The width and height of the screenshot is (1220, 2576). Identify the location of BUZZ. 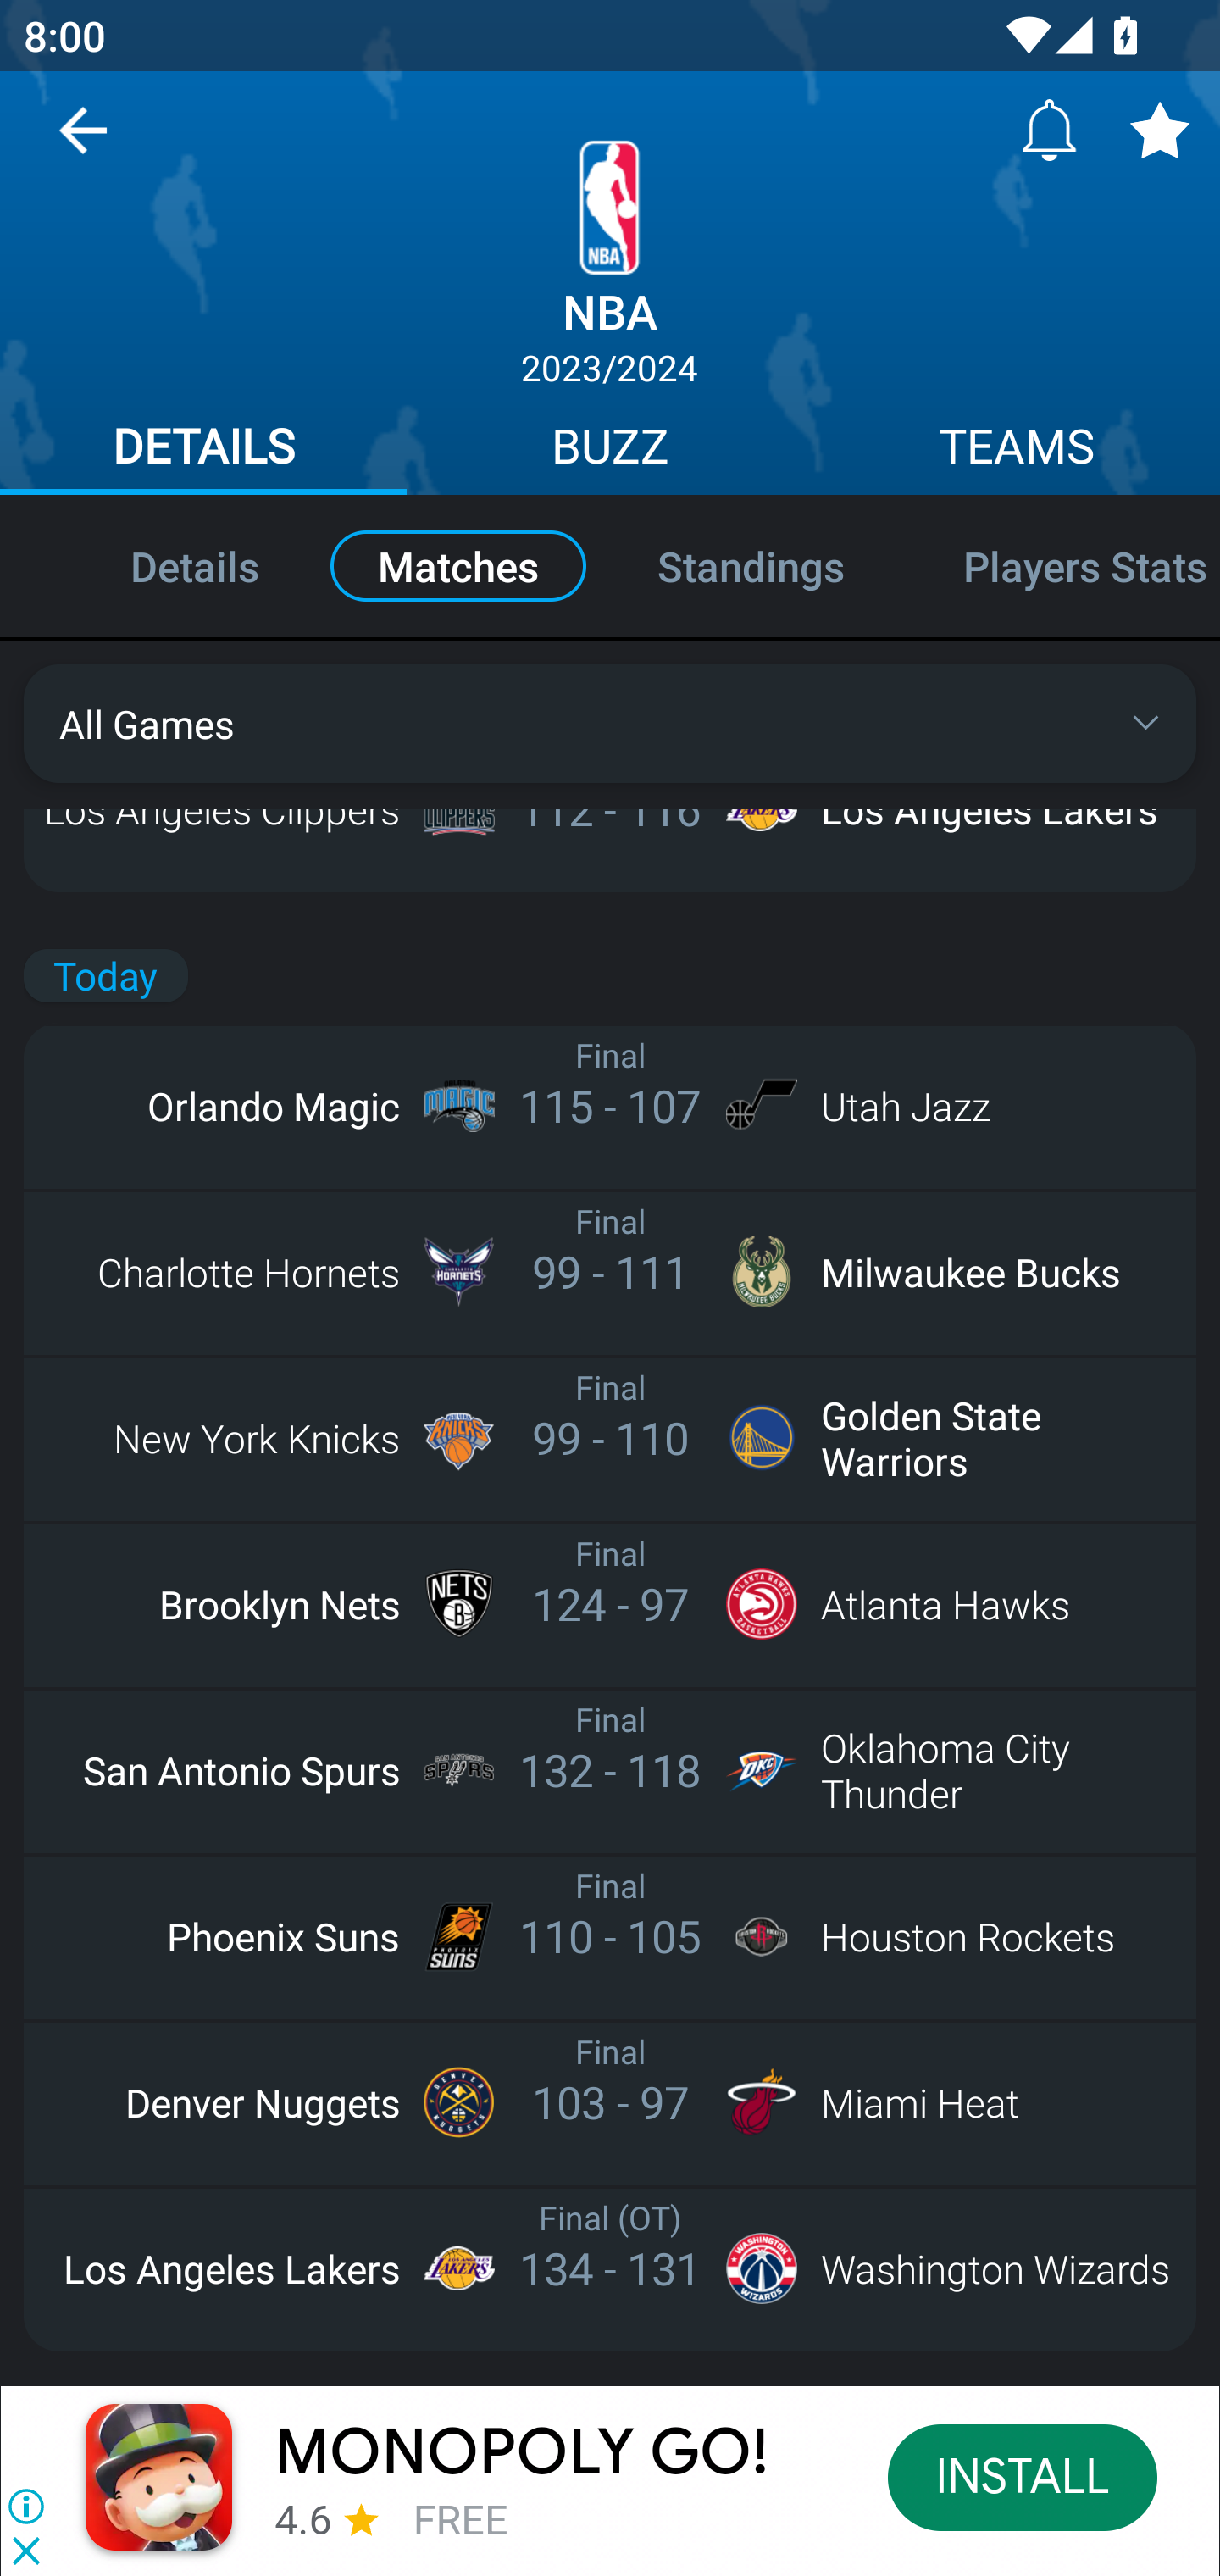
(610, 451).